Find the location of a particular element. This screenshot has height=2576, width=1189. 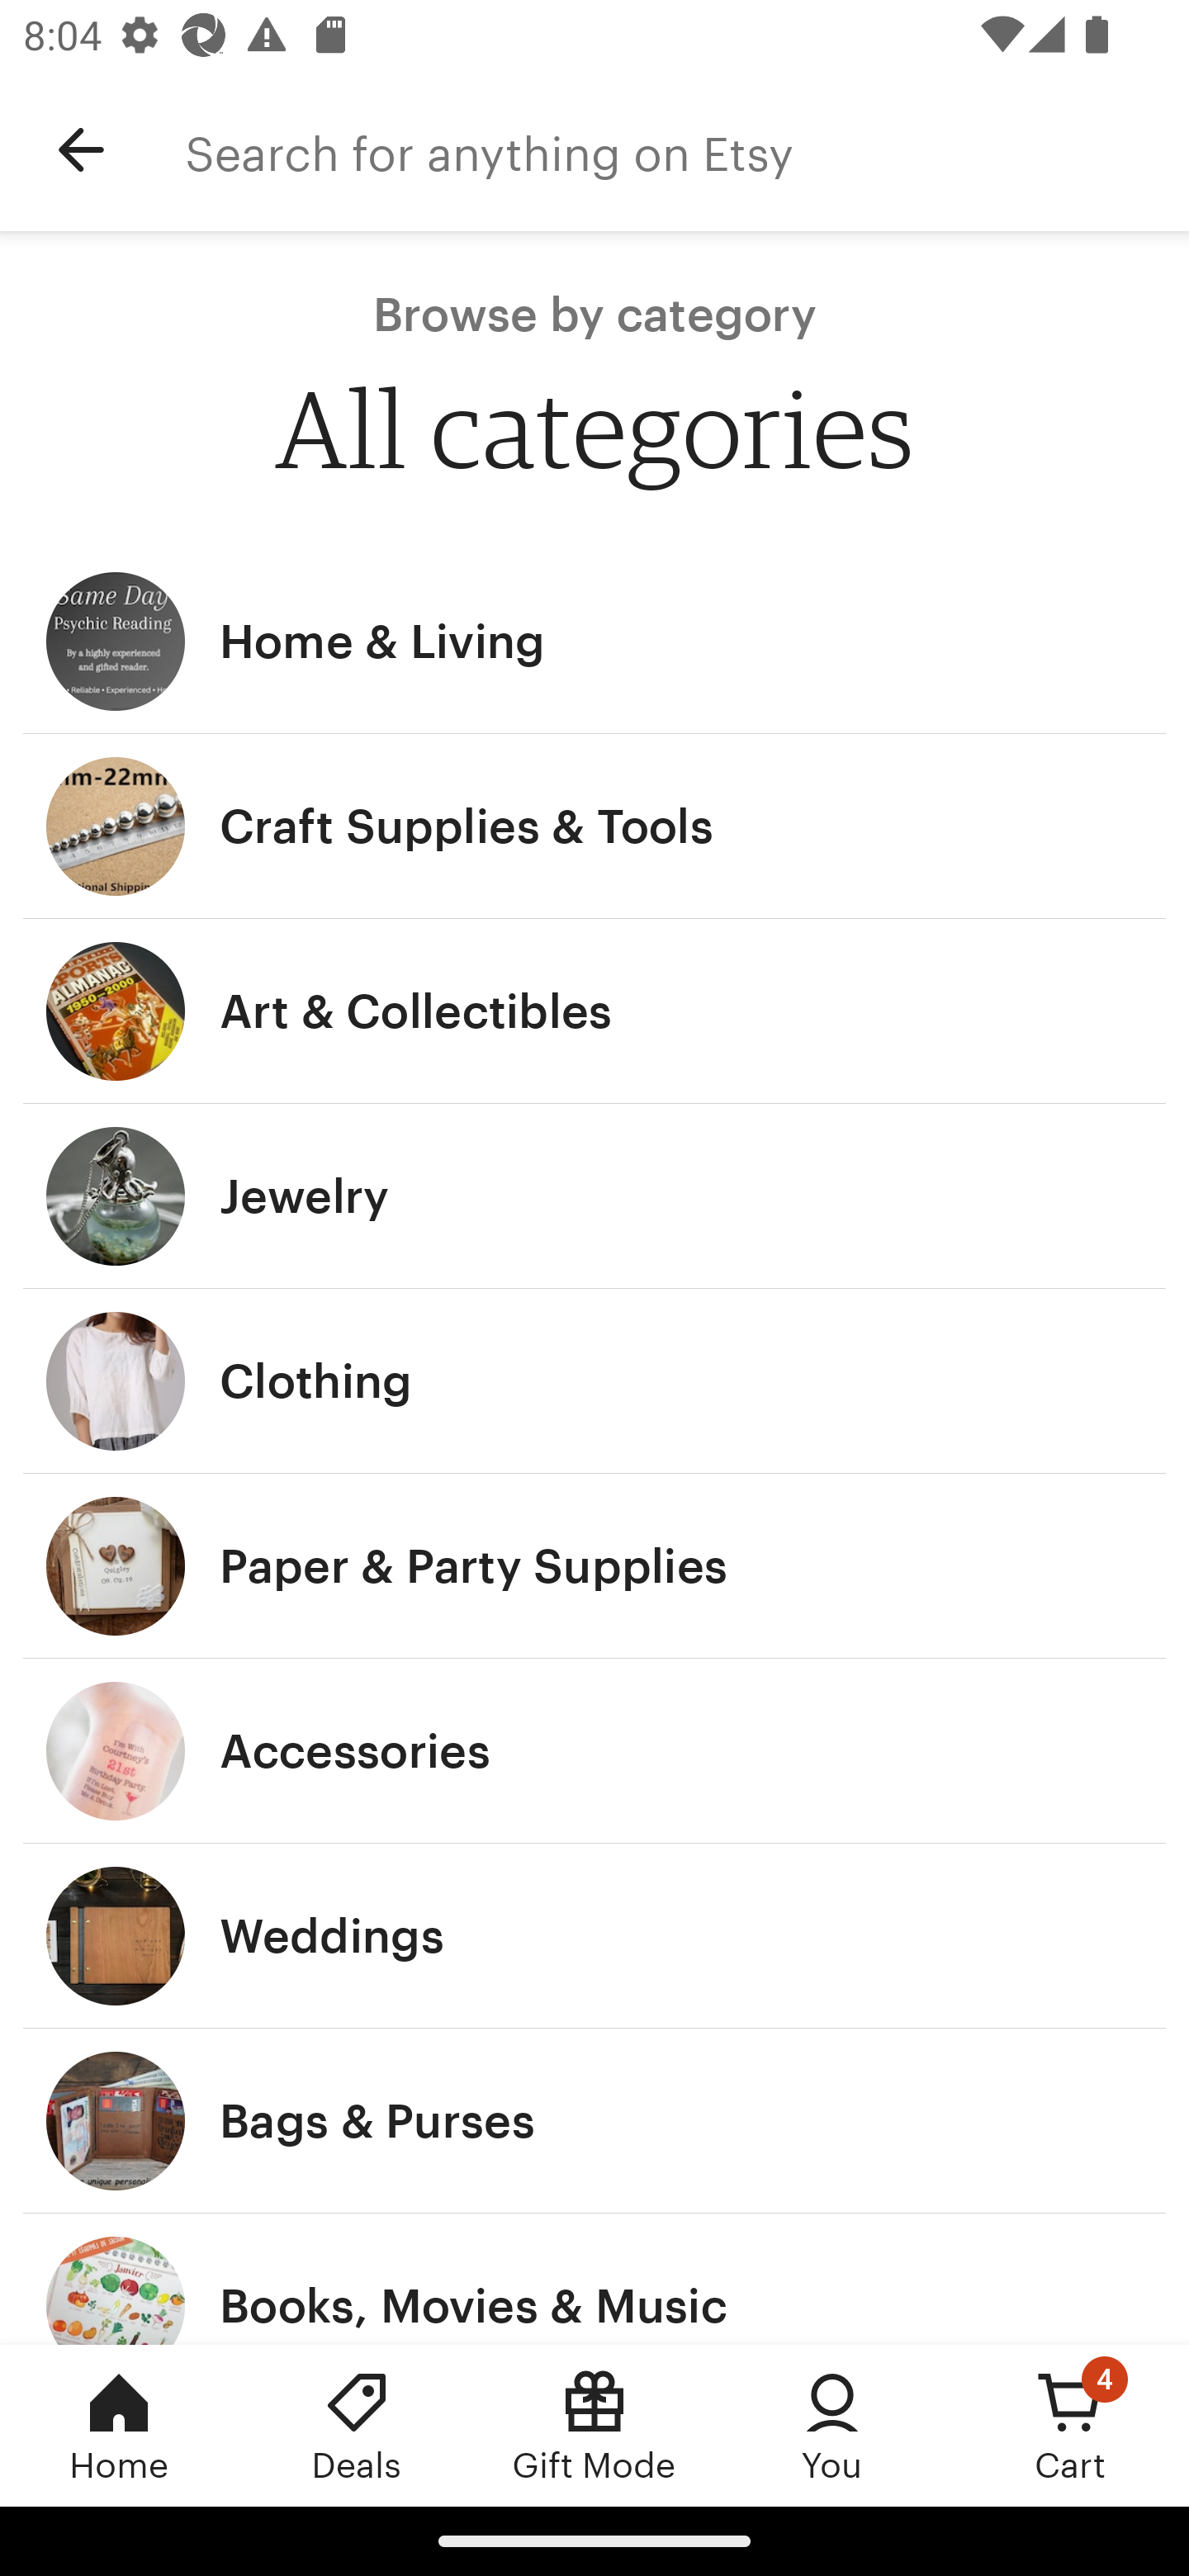

Weddings is located at coordinates (594, 1937).